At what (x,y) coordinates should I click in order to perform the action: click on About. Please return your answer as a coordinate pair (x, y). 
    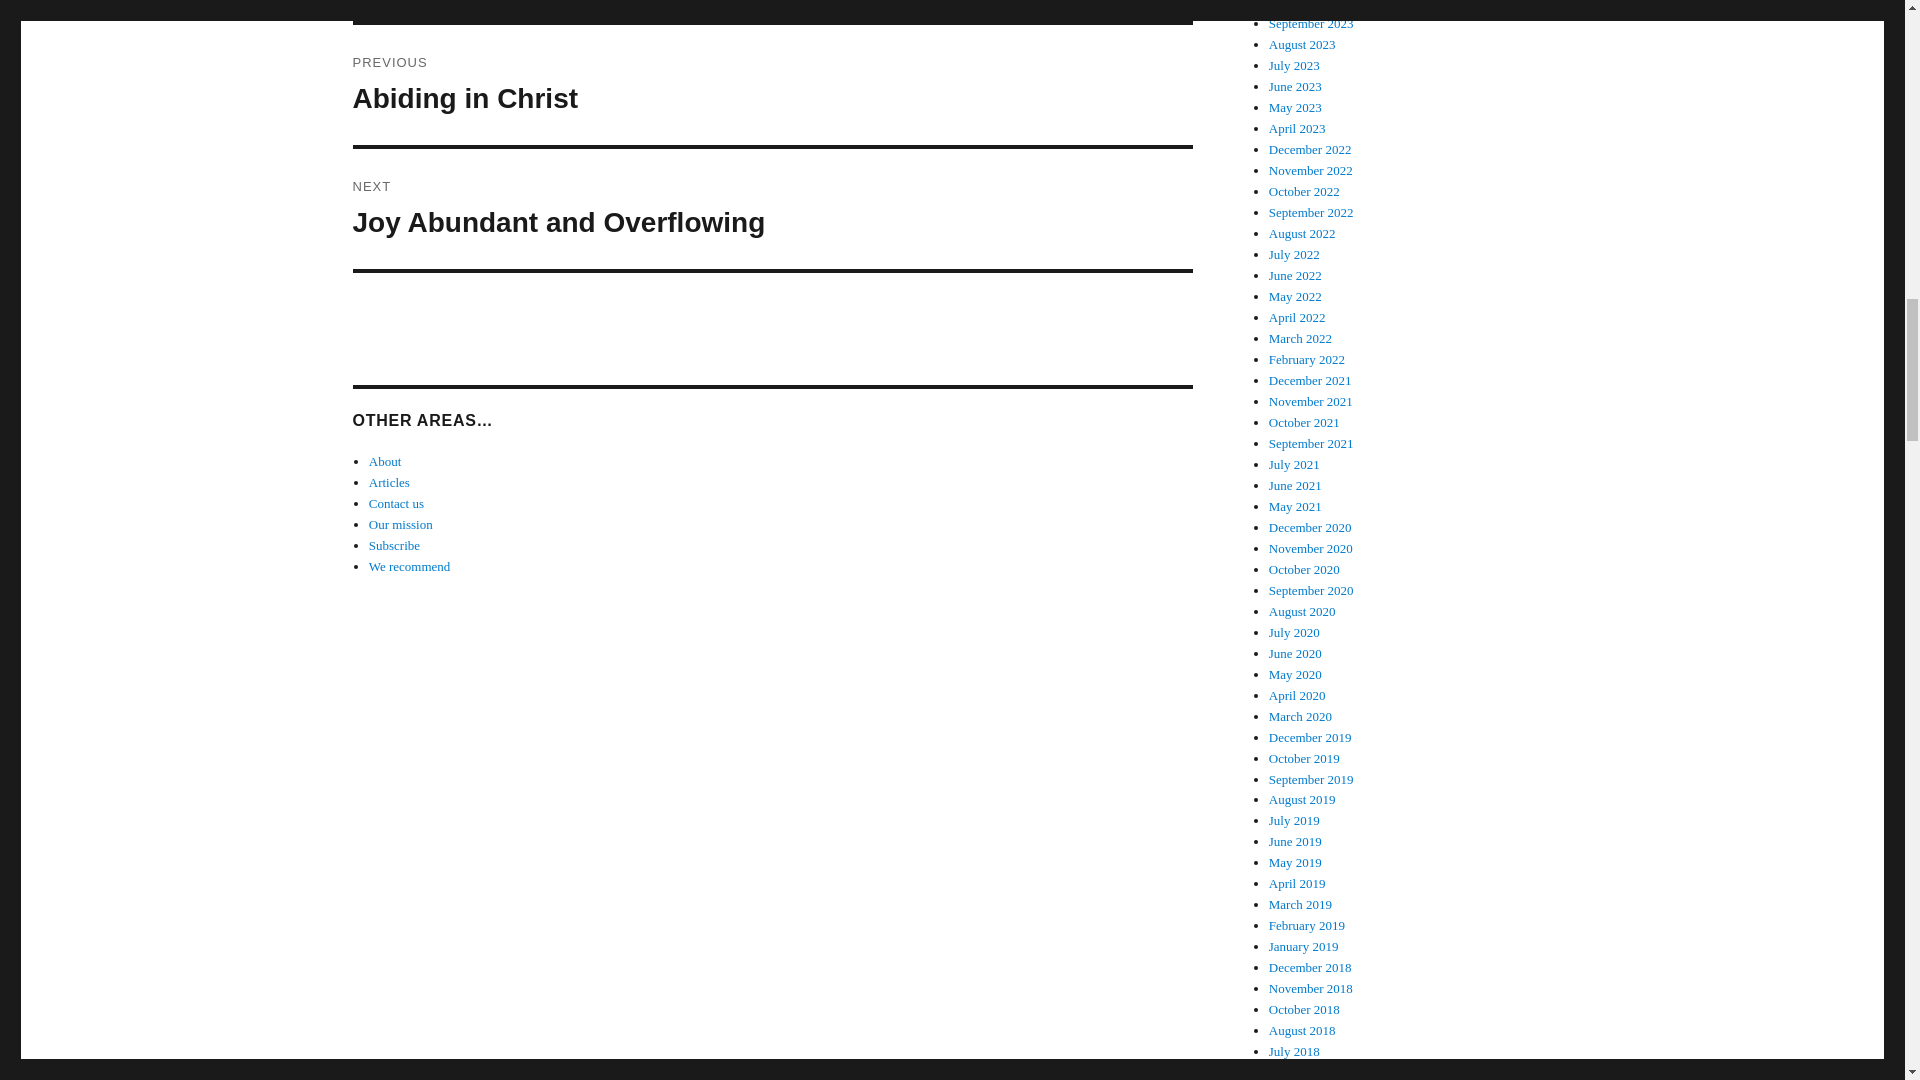
    Looking at the image, I should click on (389, 482).